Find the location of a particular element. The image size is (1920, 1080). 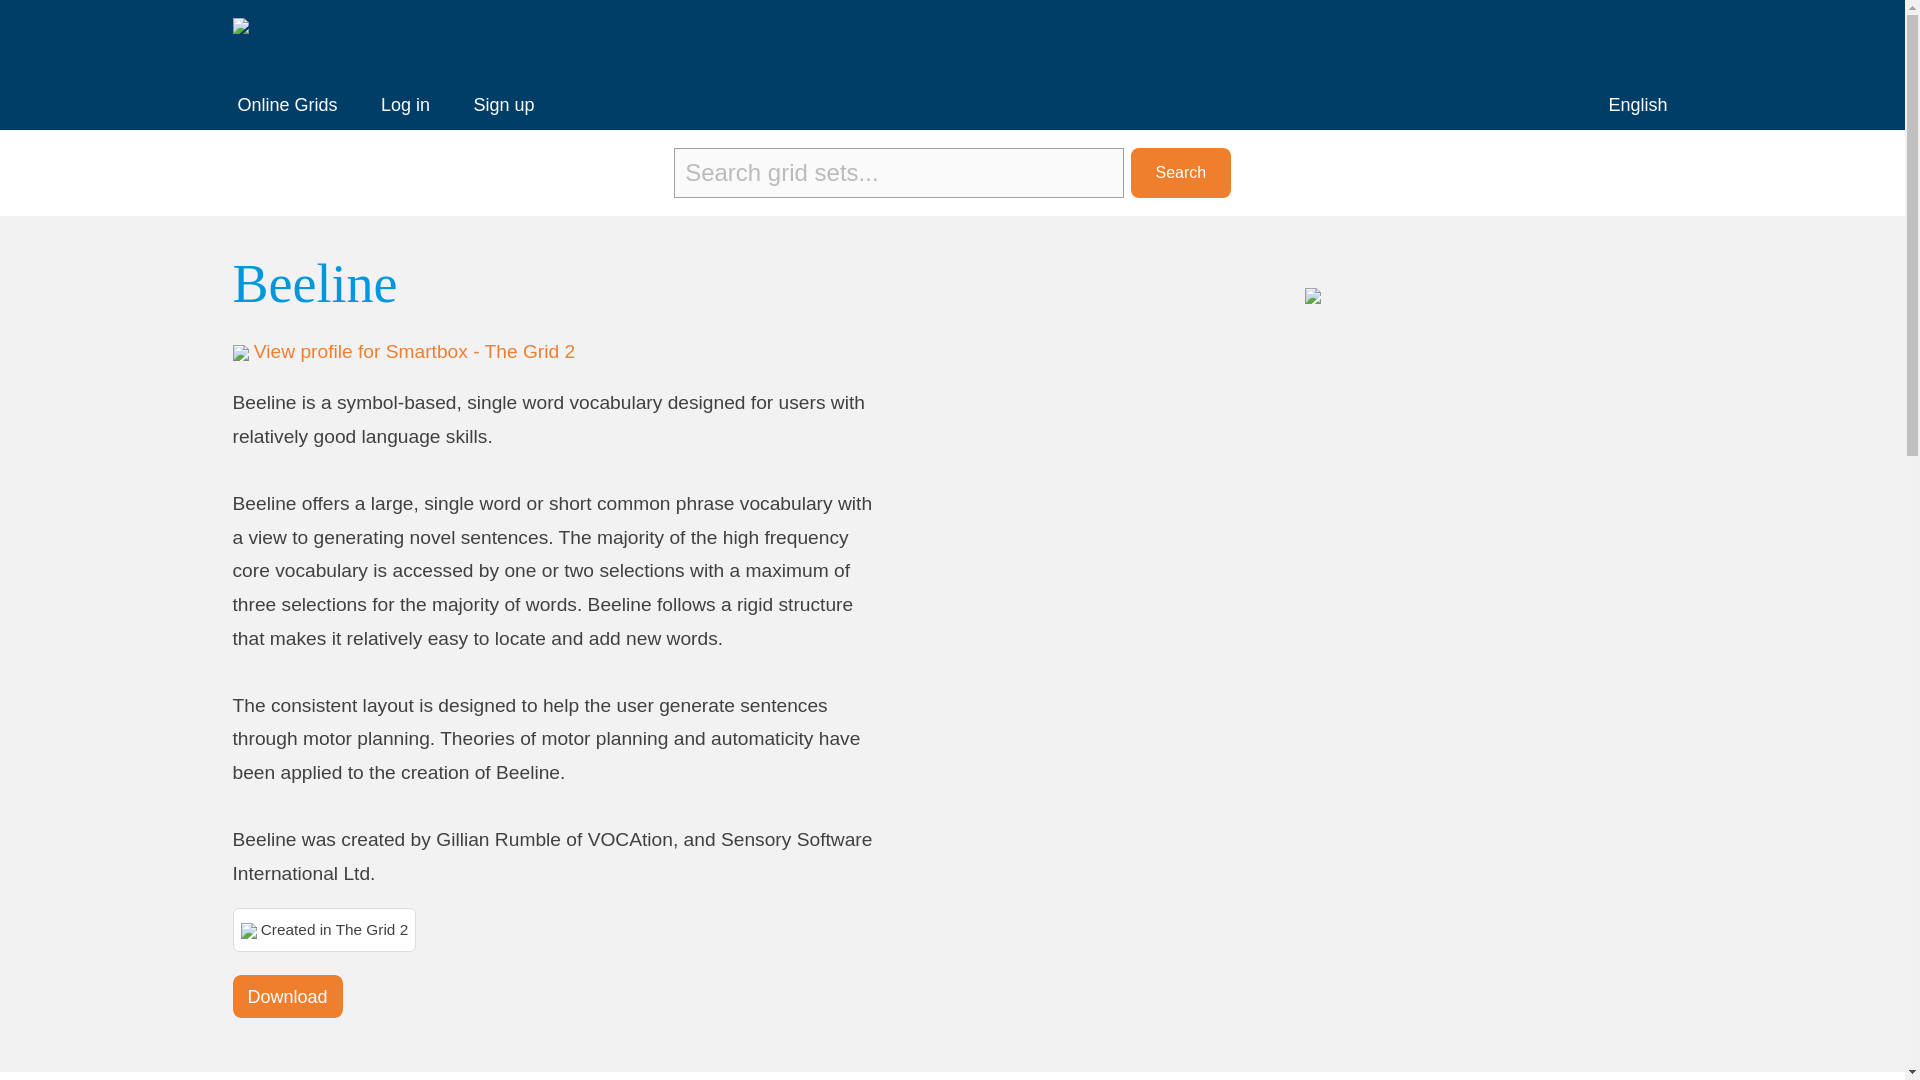

View profile for Smartbox - The Grid 2 is located at coordinates (414, 351).